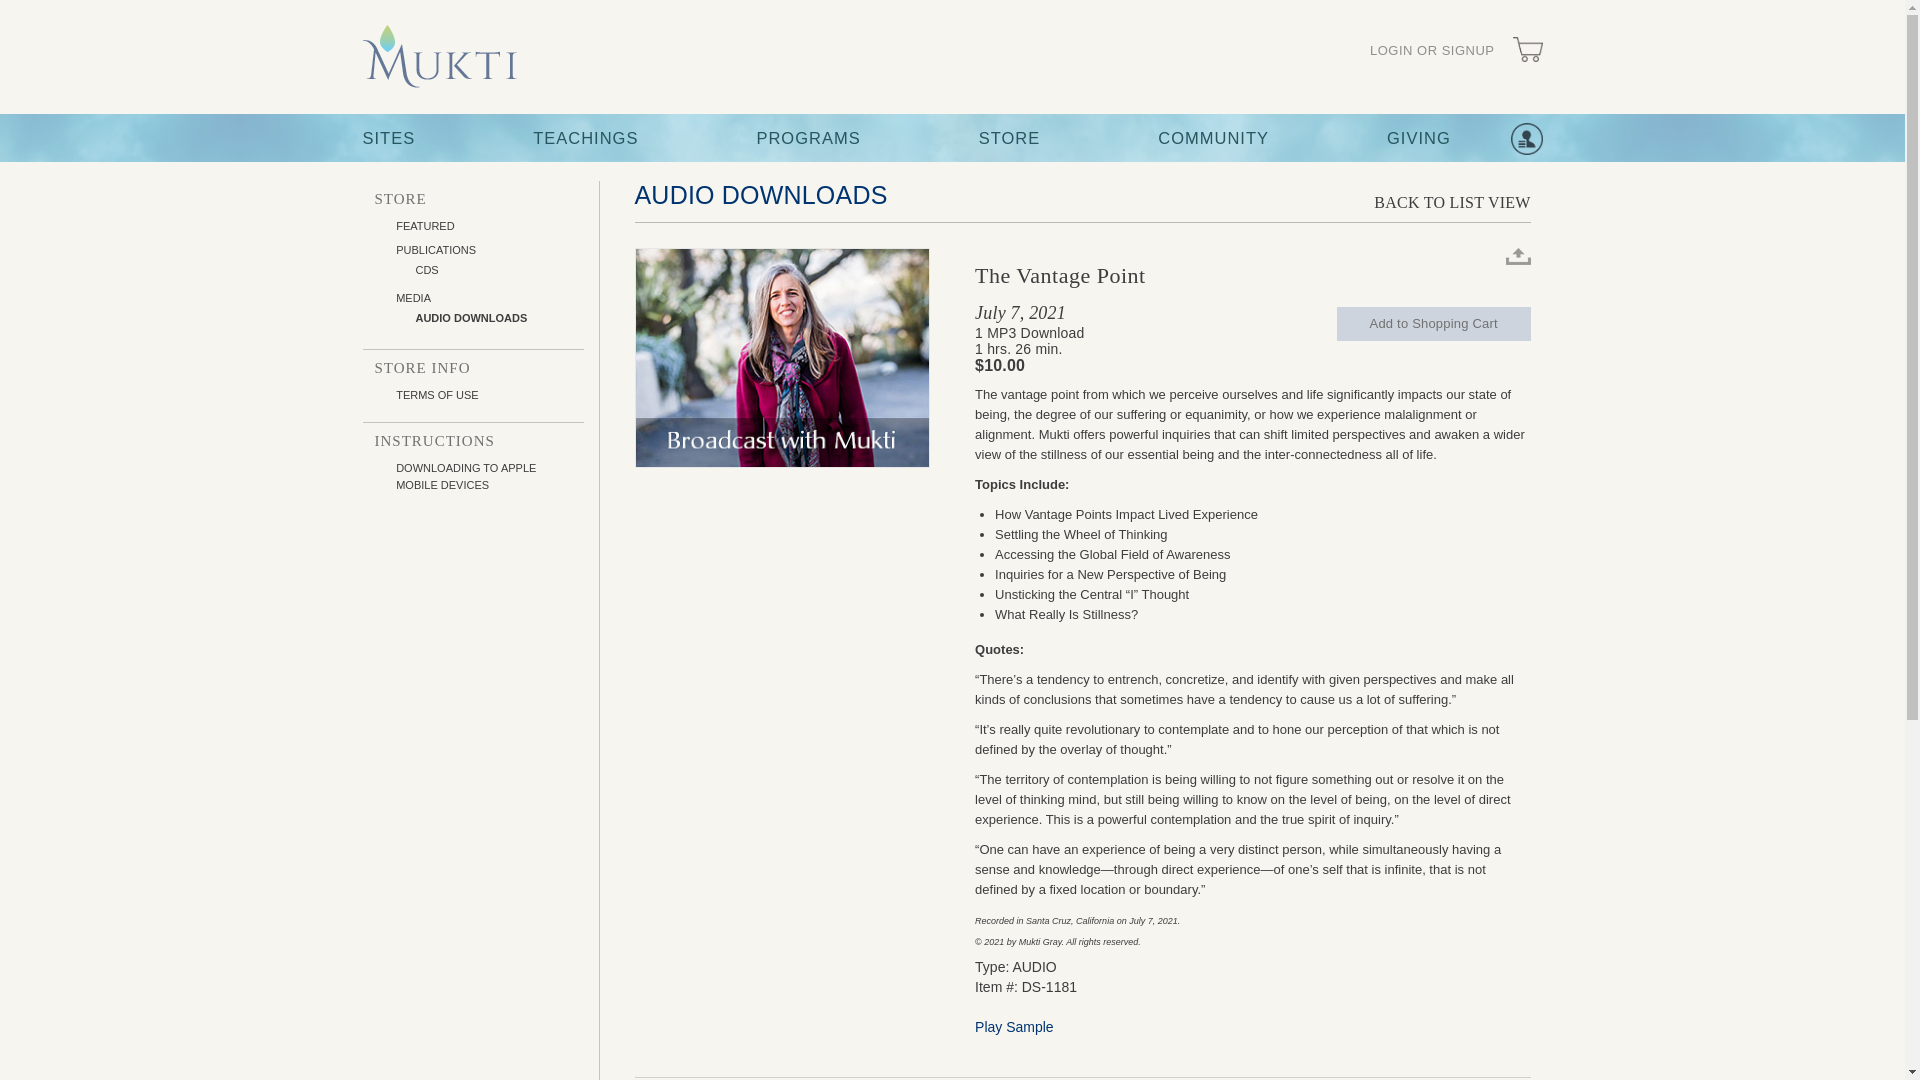 The width and height of the screenshot is (1920, 1080). What do you see at coordinates (1525, 139) in the screenshot?
I see `My List` at bounding box center [1525, 139].